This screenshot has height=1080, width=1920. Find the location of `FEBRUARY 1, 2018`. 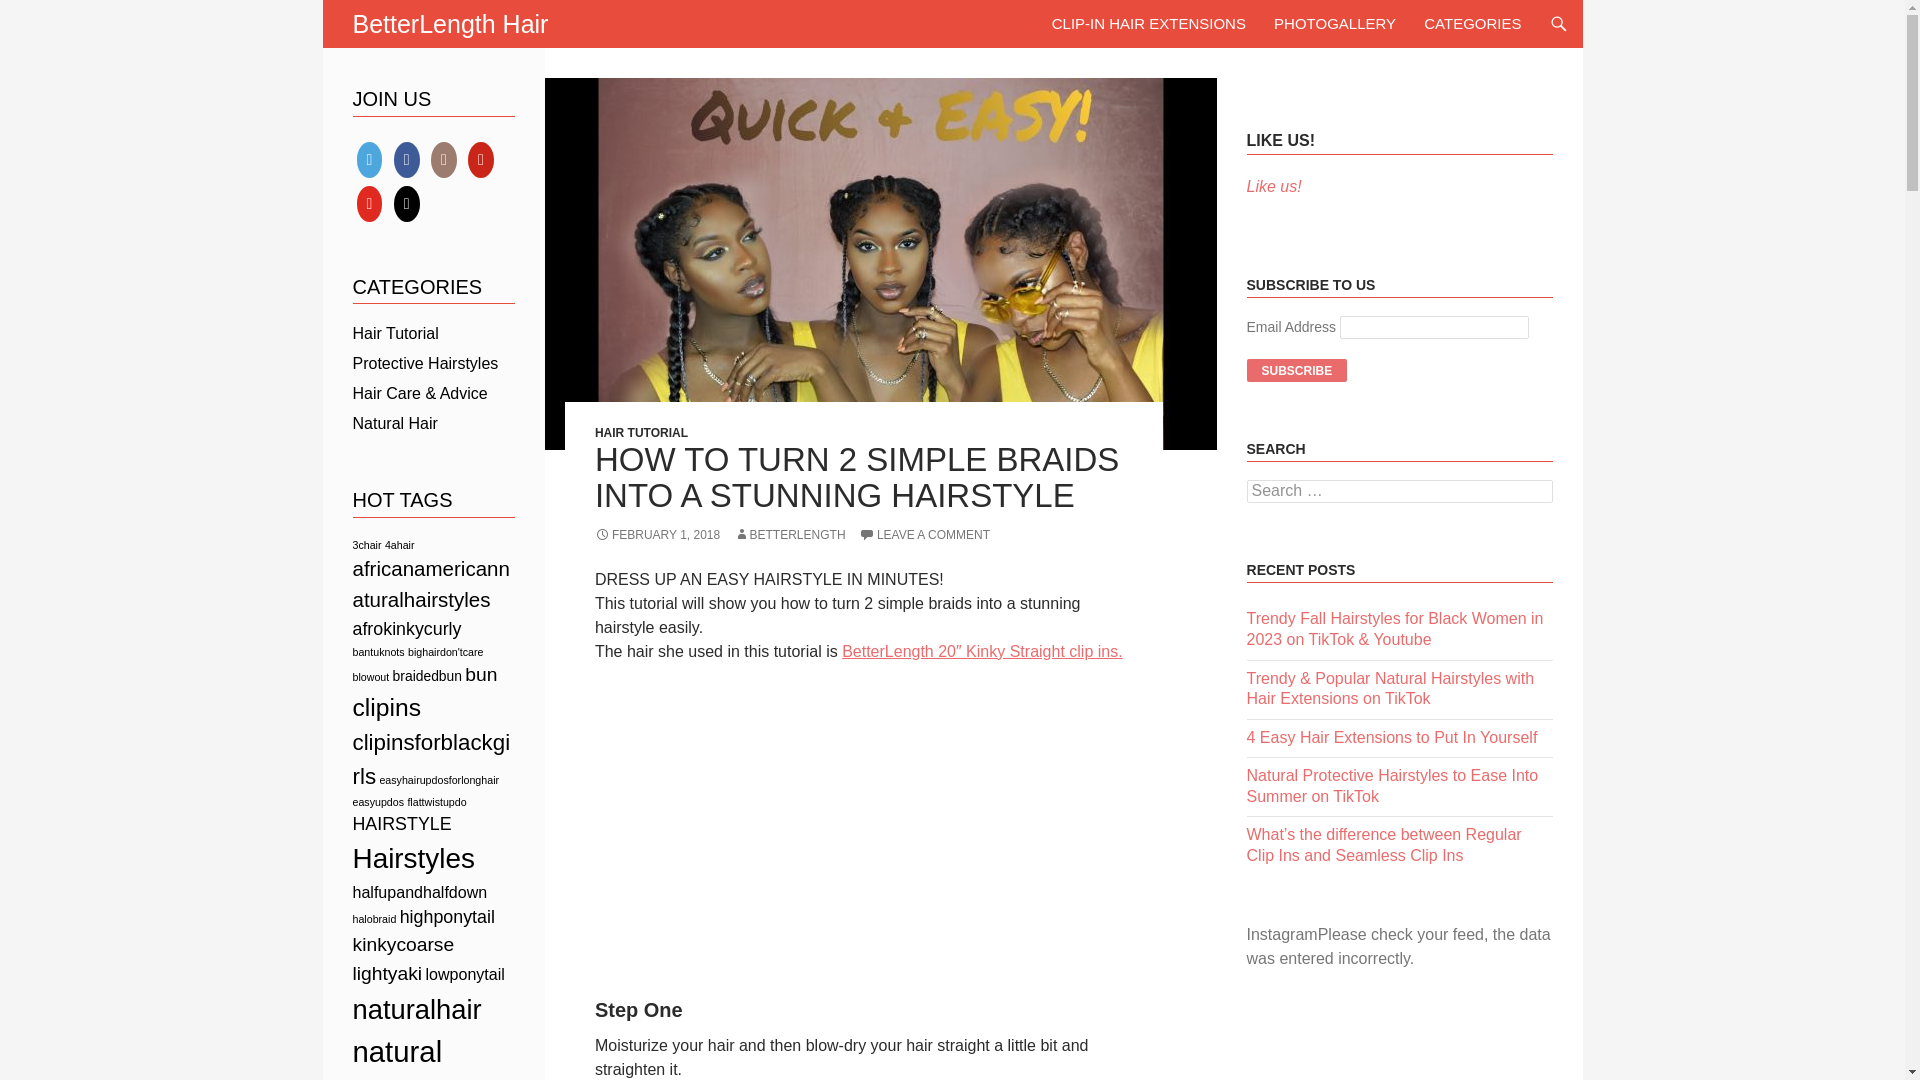

FEBRUARY 1, 2018 is located at coordinates (658, 535).